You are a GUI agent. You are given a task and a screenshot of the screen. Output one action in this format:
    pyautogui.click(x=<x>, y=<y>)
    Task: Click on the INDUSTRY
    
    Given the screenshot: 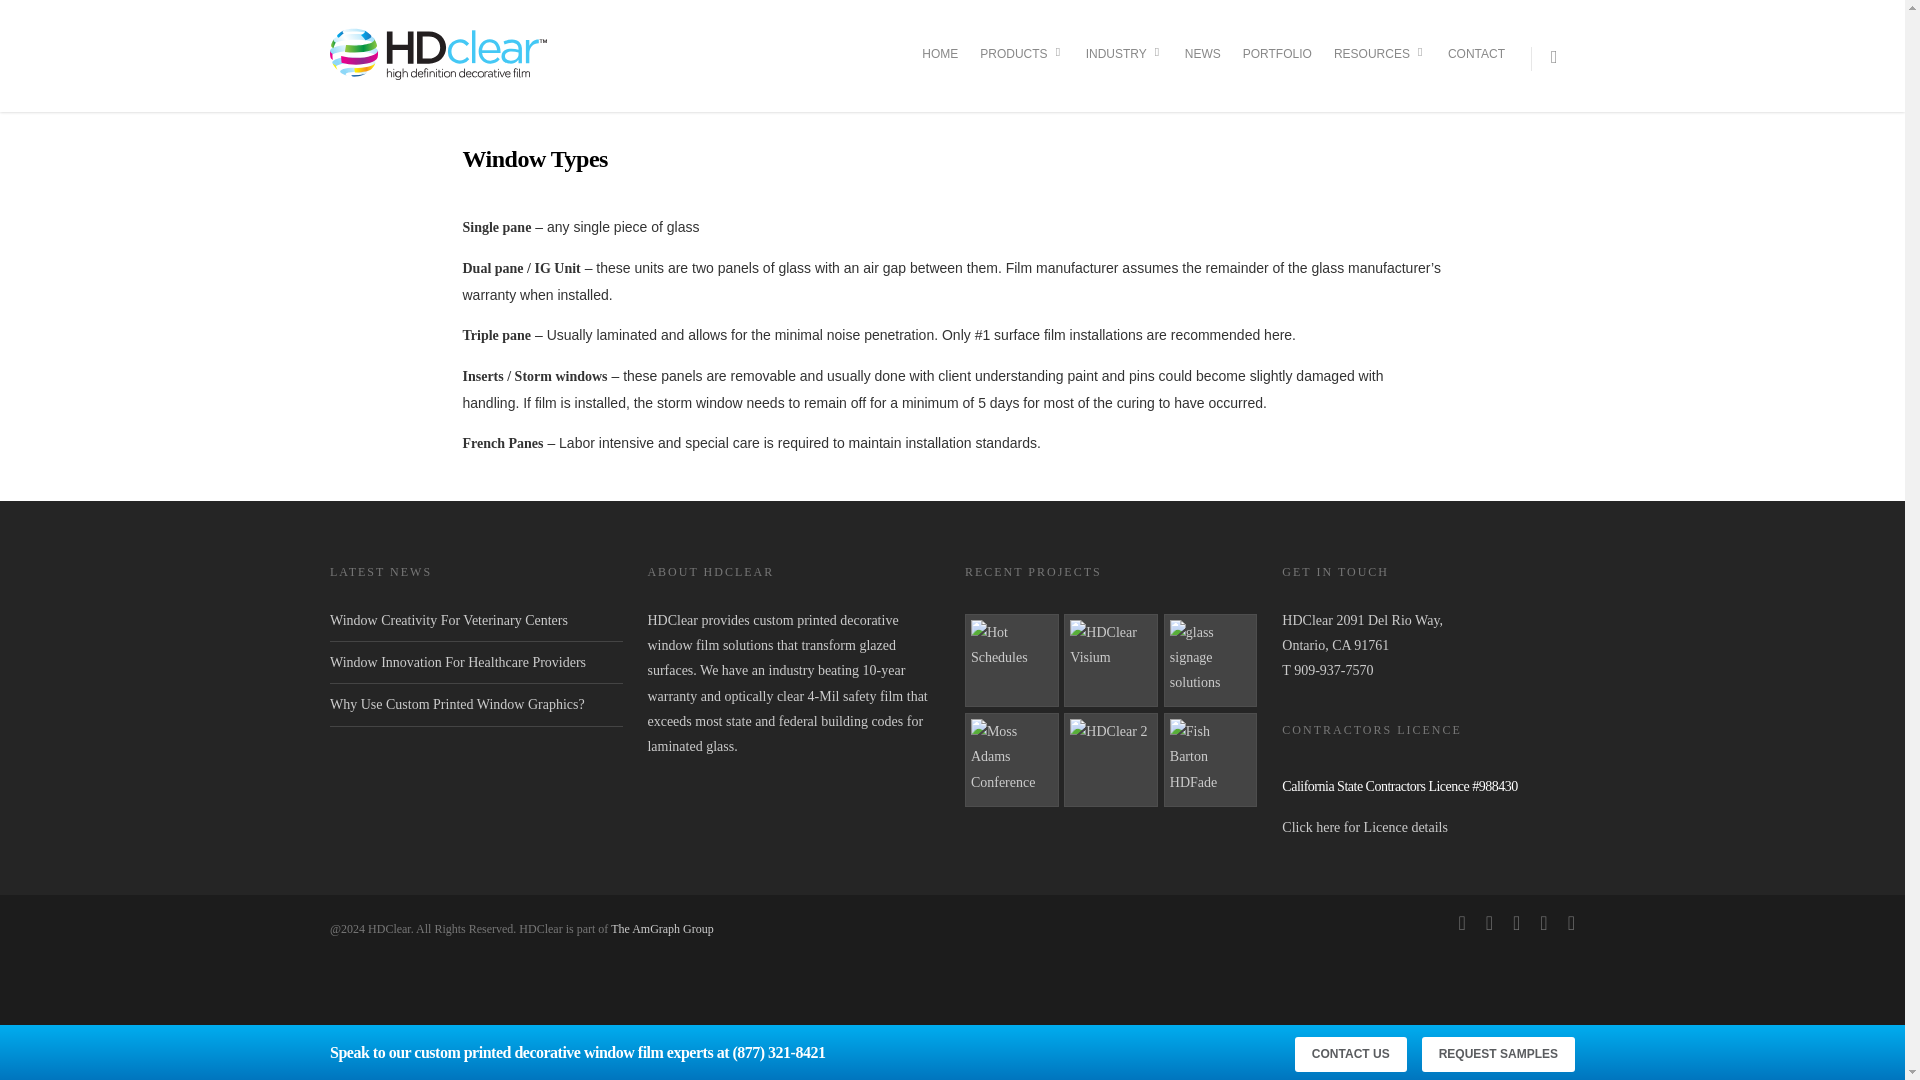 What is the action you would take?
    pyautogui.click(x=1124, y=70)
    